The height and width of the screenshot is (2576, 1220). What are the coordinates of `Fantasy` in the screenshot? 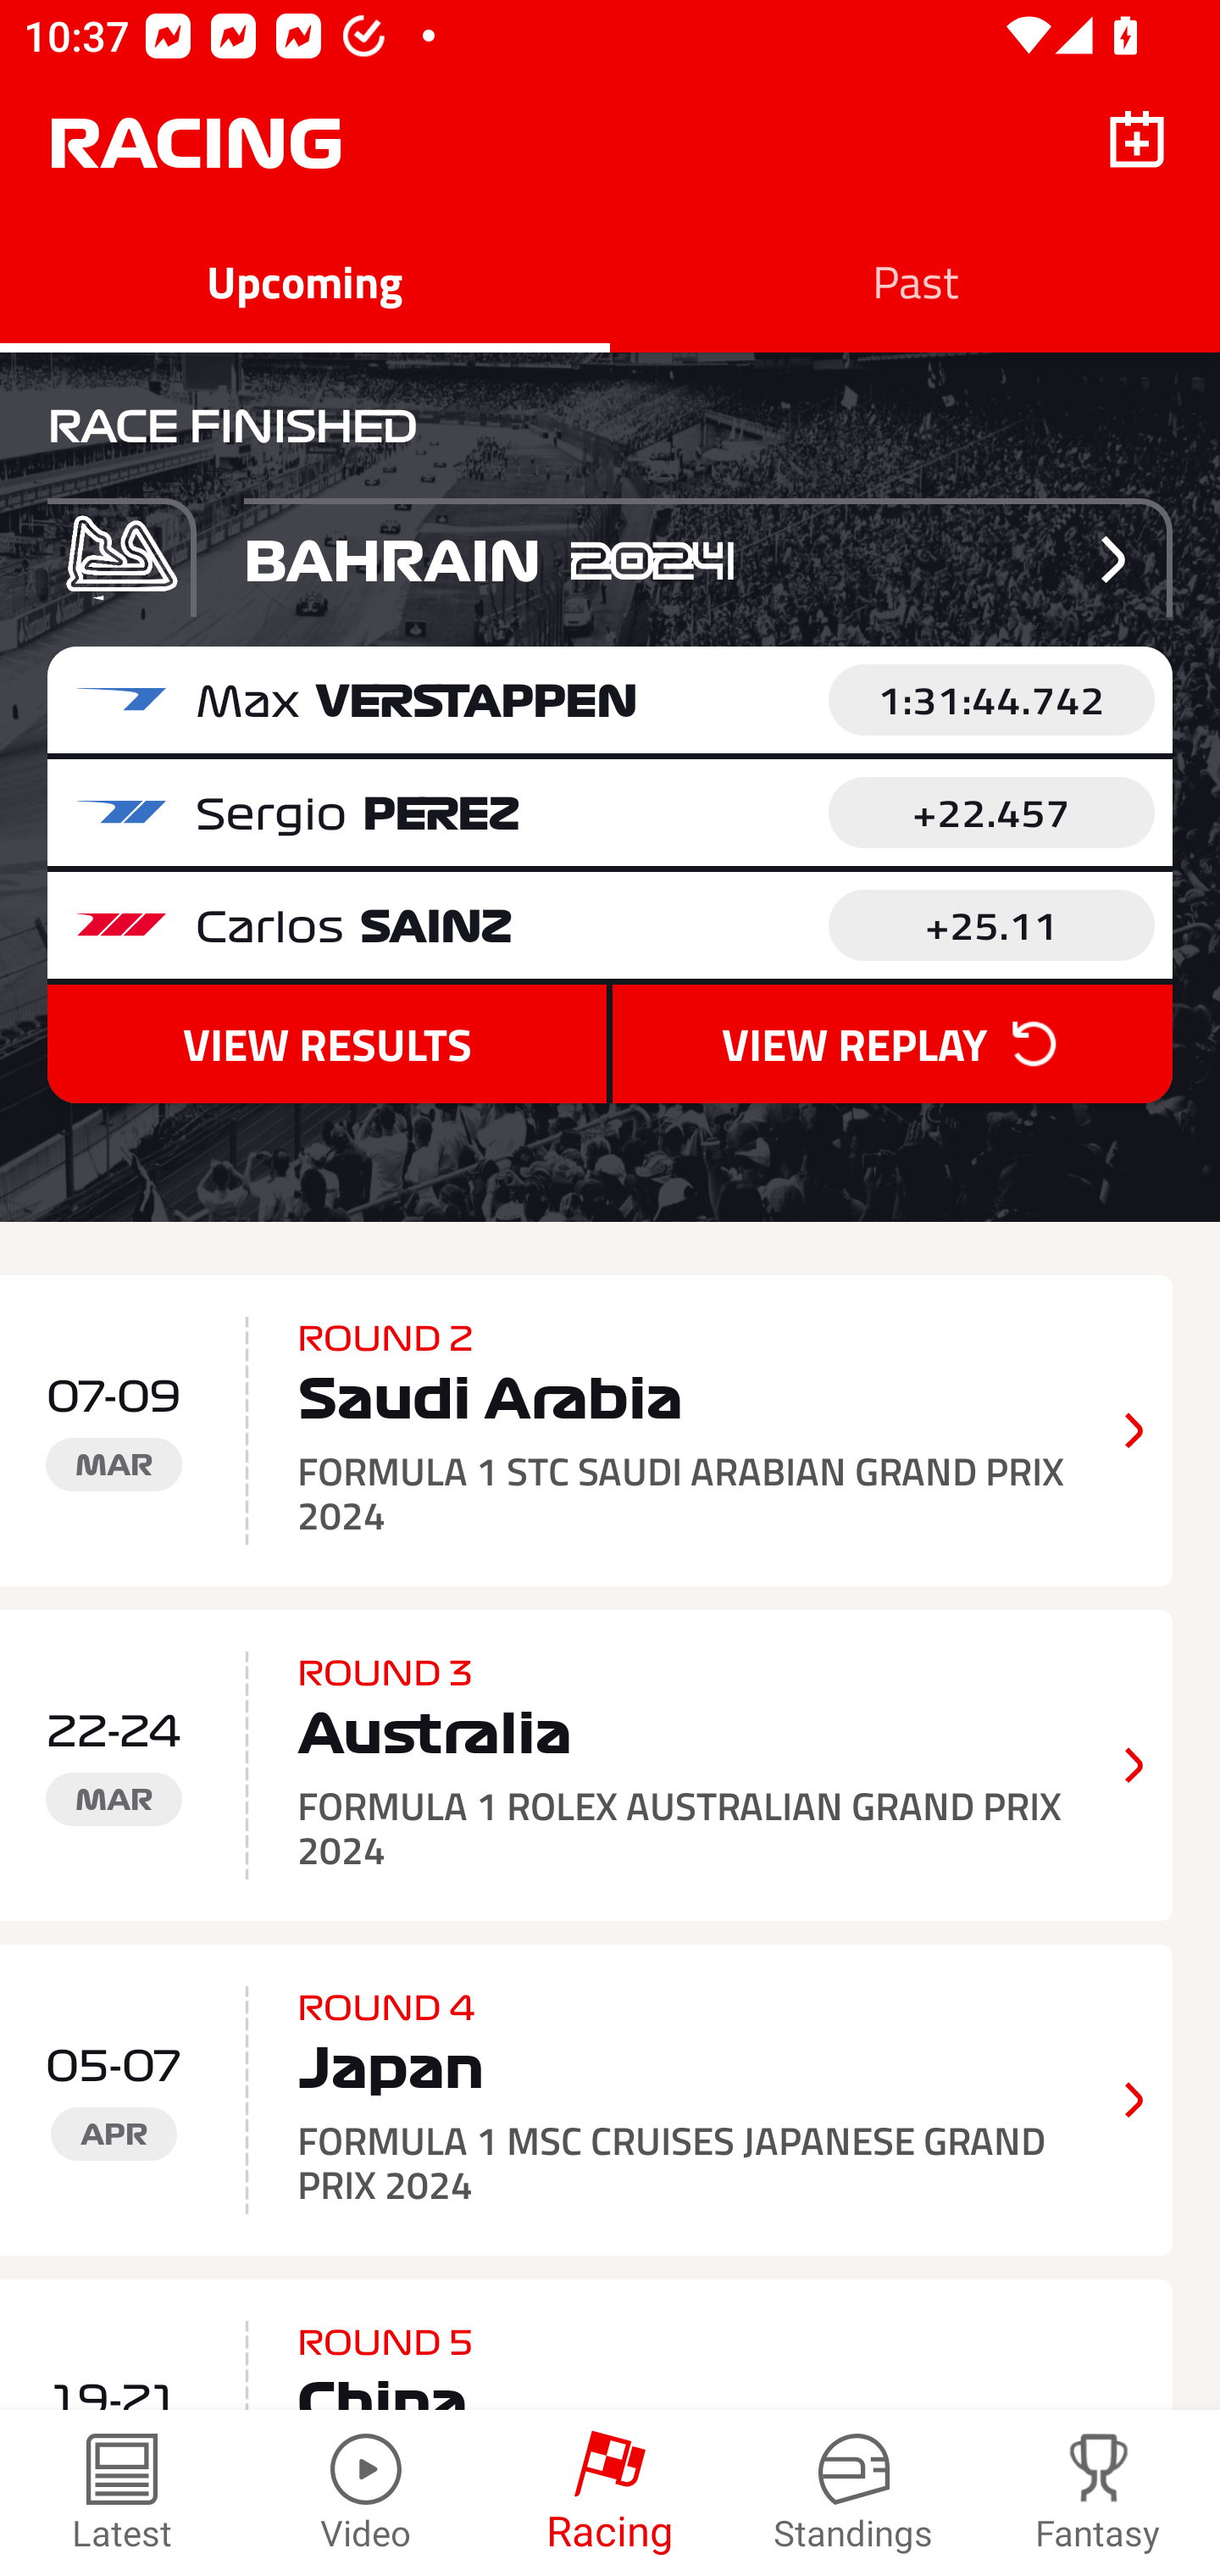 It's located at (1098, 2493).